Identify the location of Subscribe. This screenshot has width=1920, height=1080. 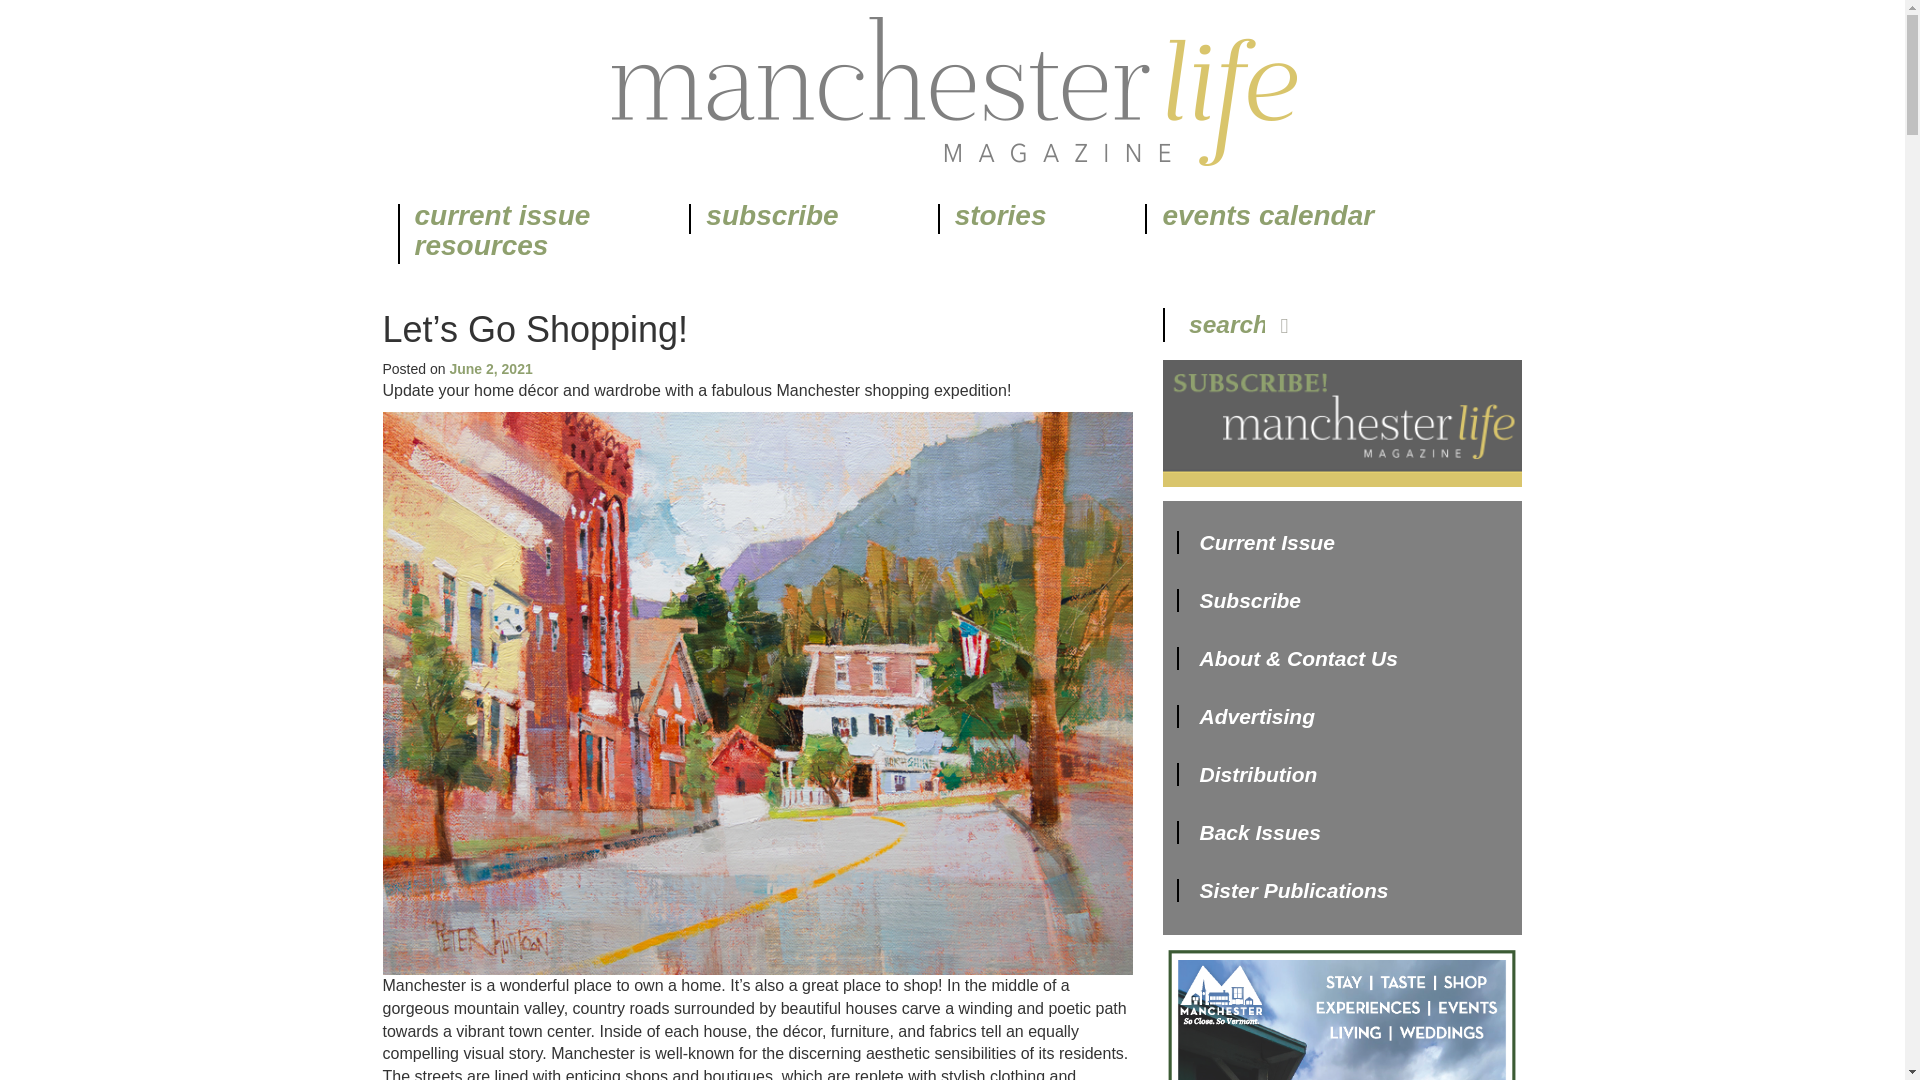
(1238, 600).